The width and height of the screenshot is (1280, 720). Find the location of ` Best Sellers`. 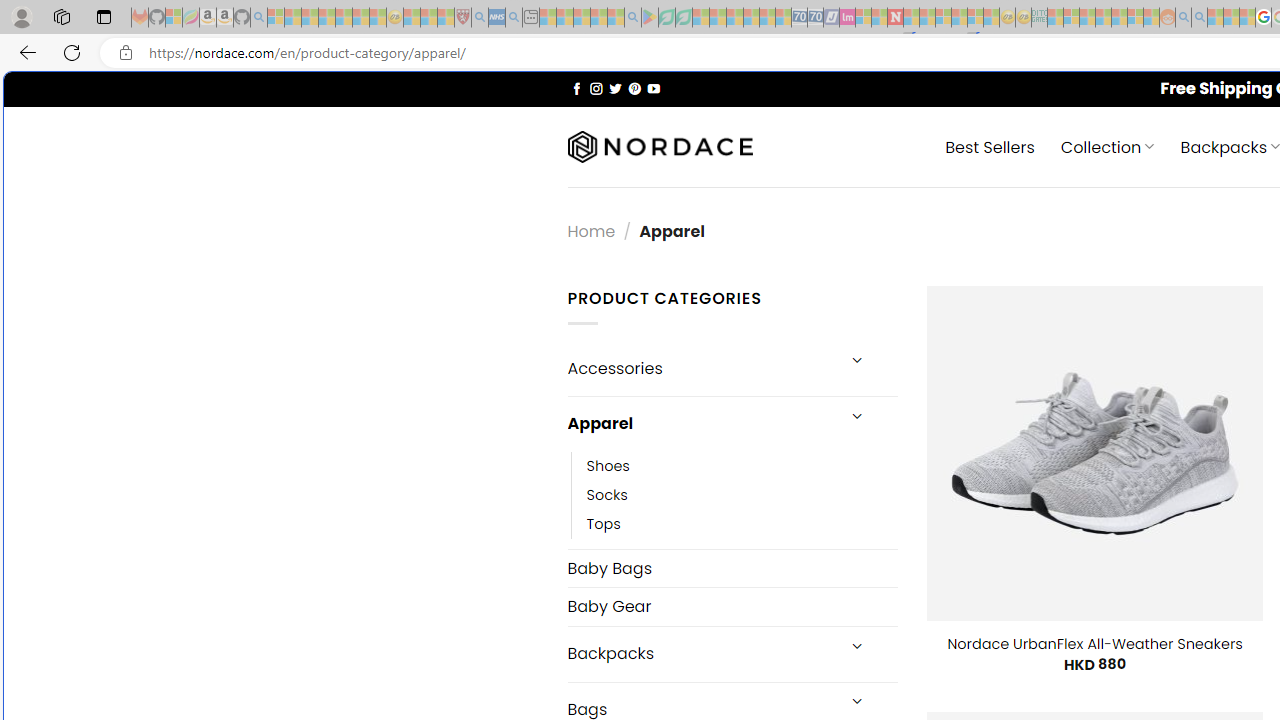

 Best Sellers is located at coordinates (990, 146).